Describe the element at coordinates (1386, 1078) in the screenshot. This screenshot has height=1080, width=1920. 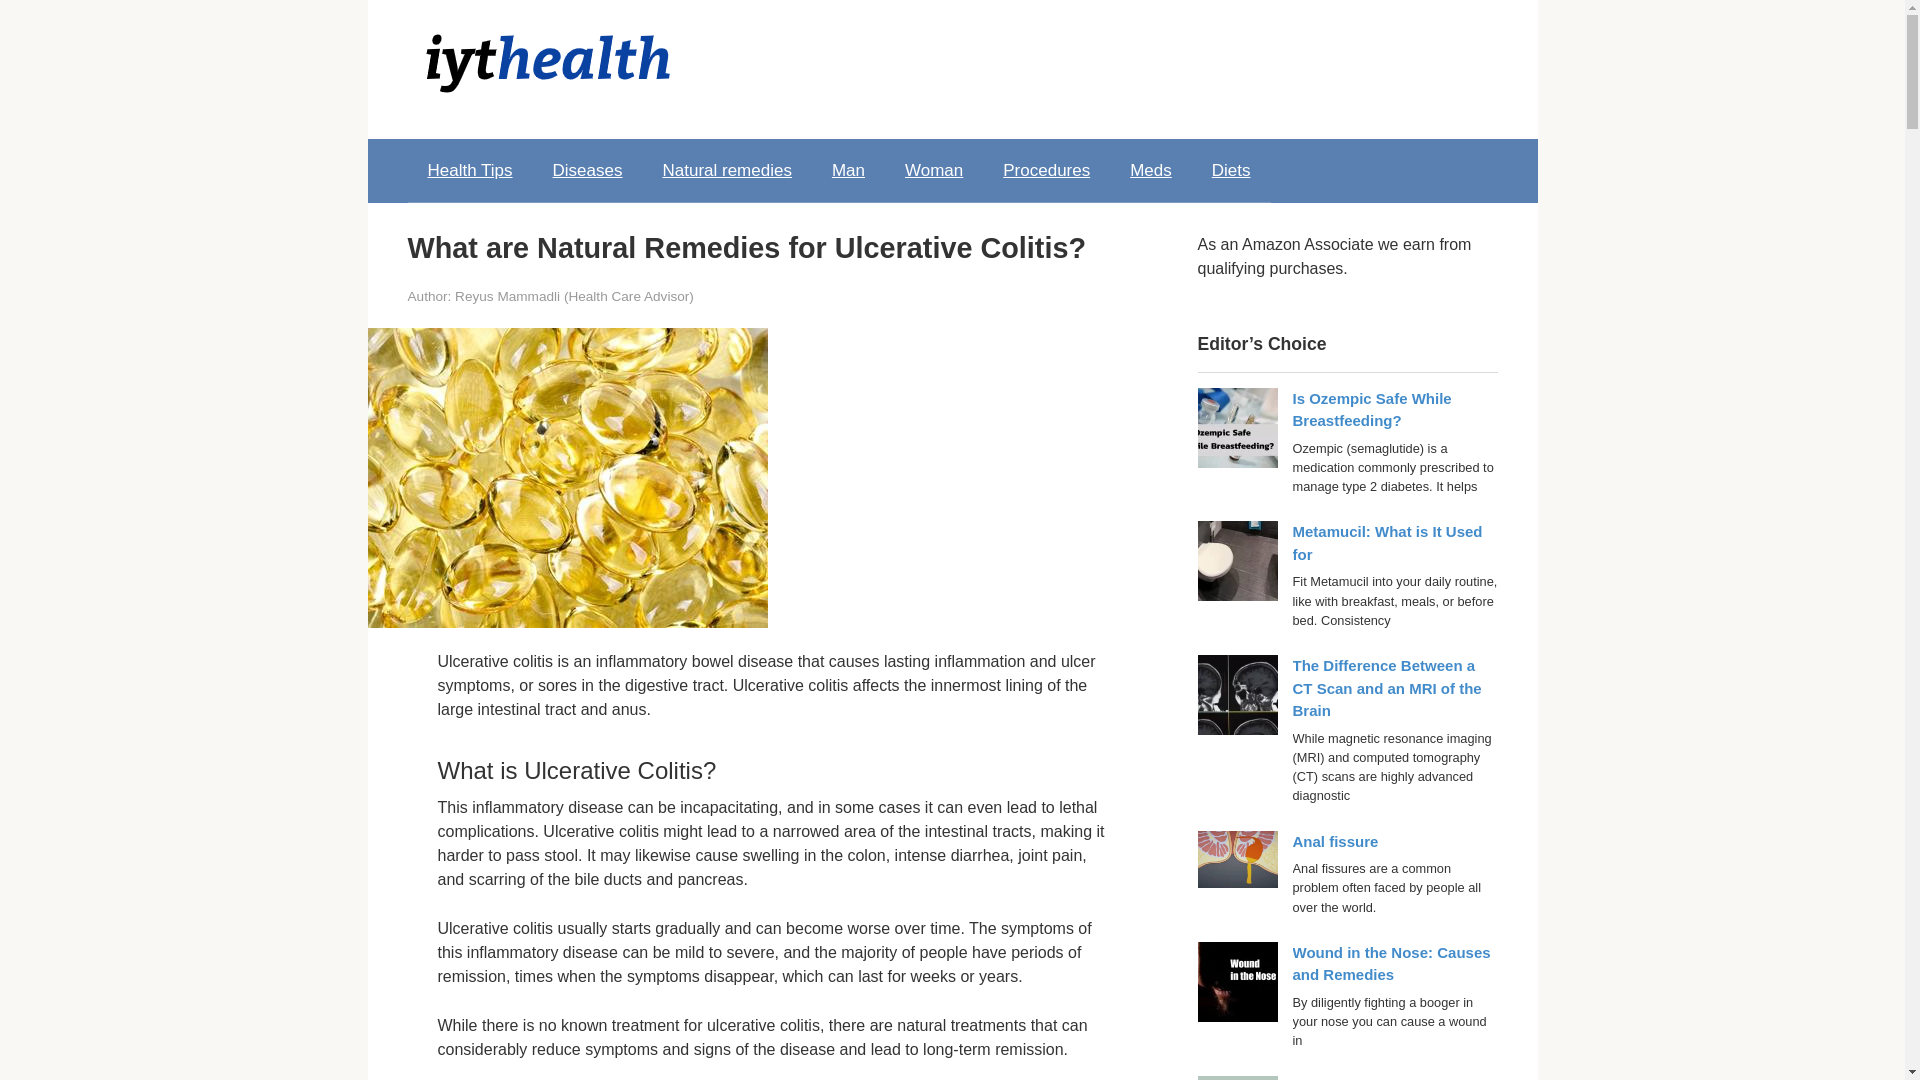
I see `How to Reduce the Risk of Cardiovascular Disease` at that location.